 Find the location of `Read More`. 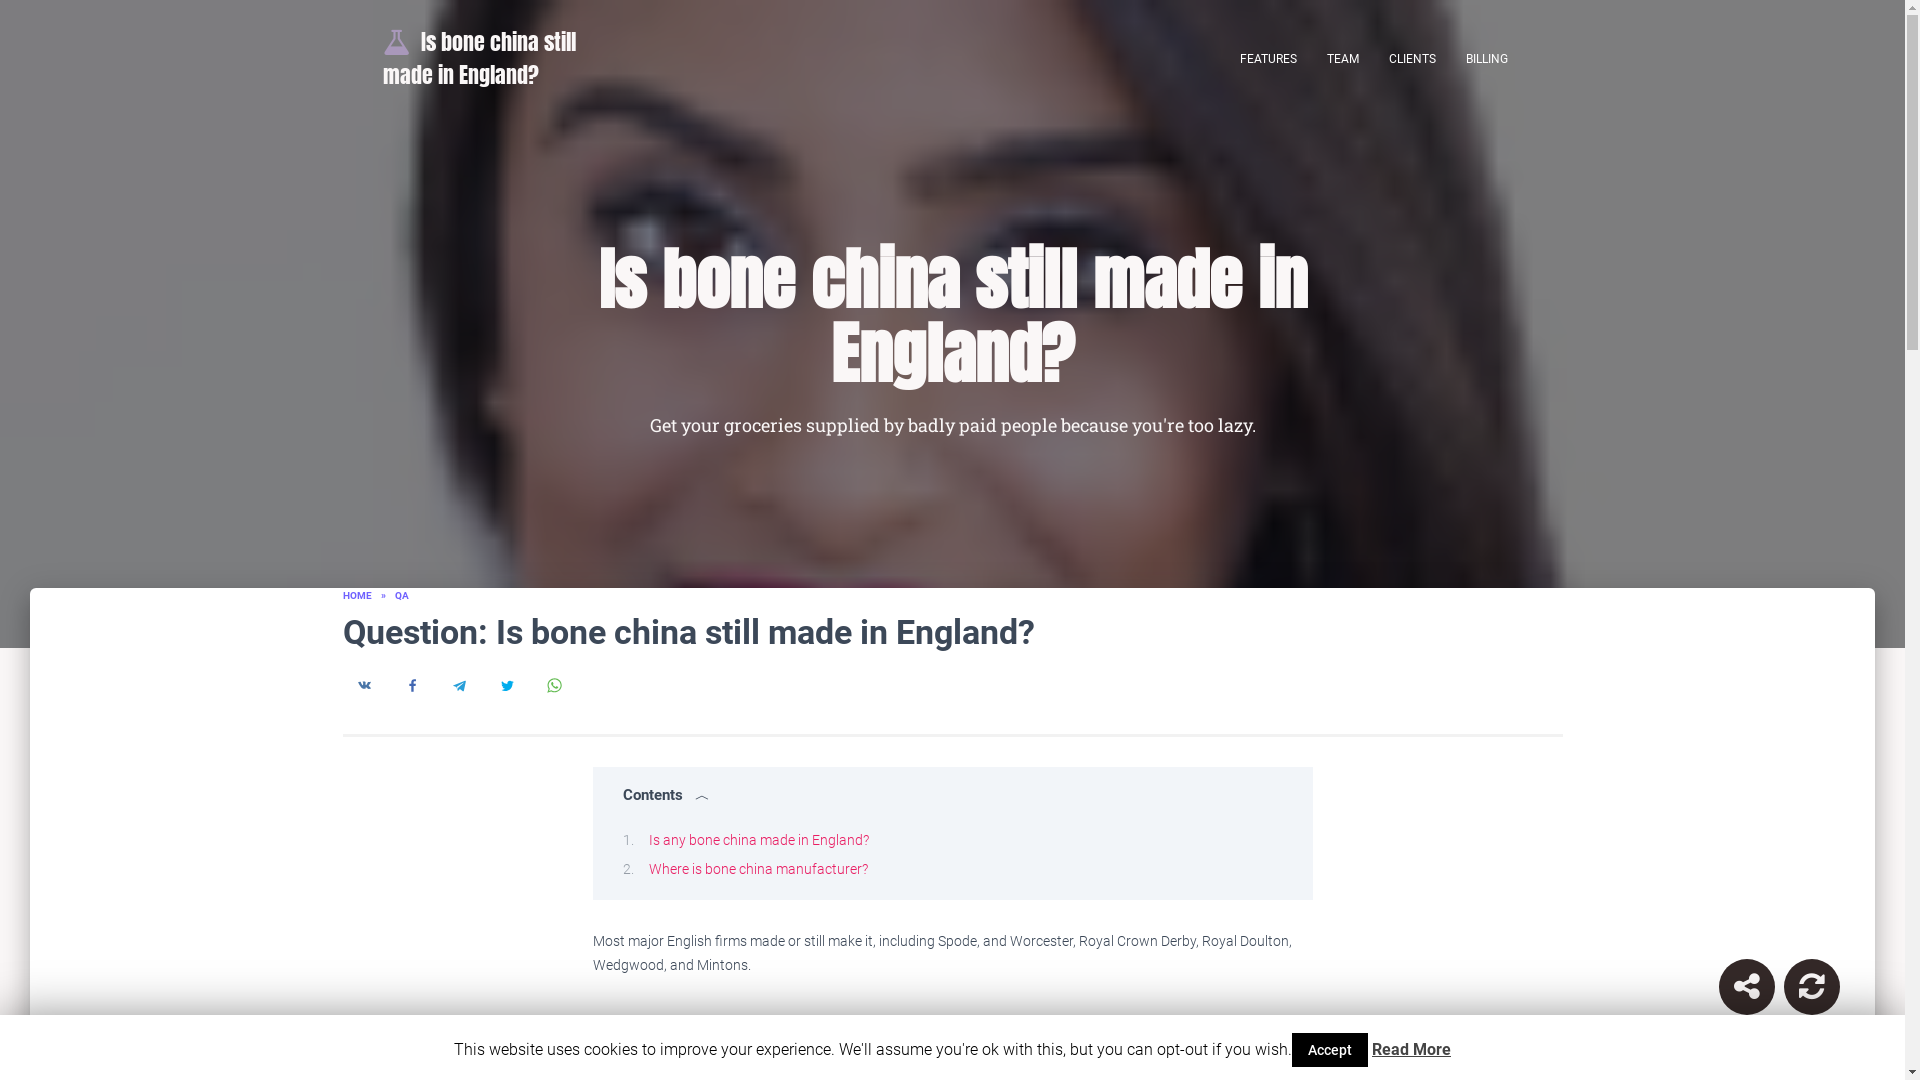

Read More is located at coordinates (1412, 1050).